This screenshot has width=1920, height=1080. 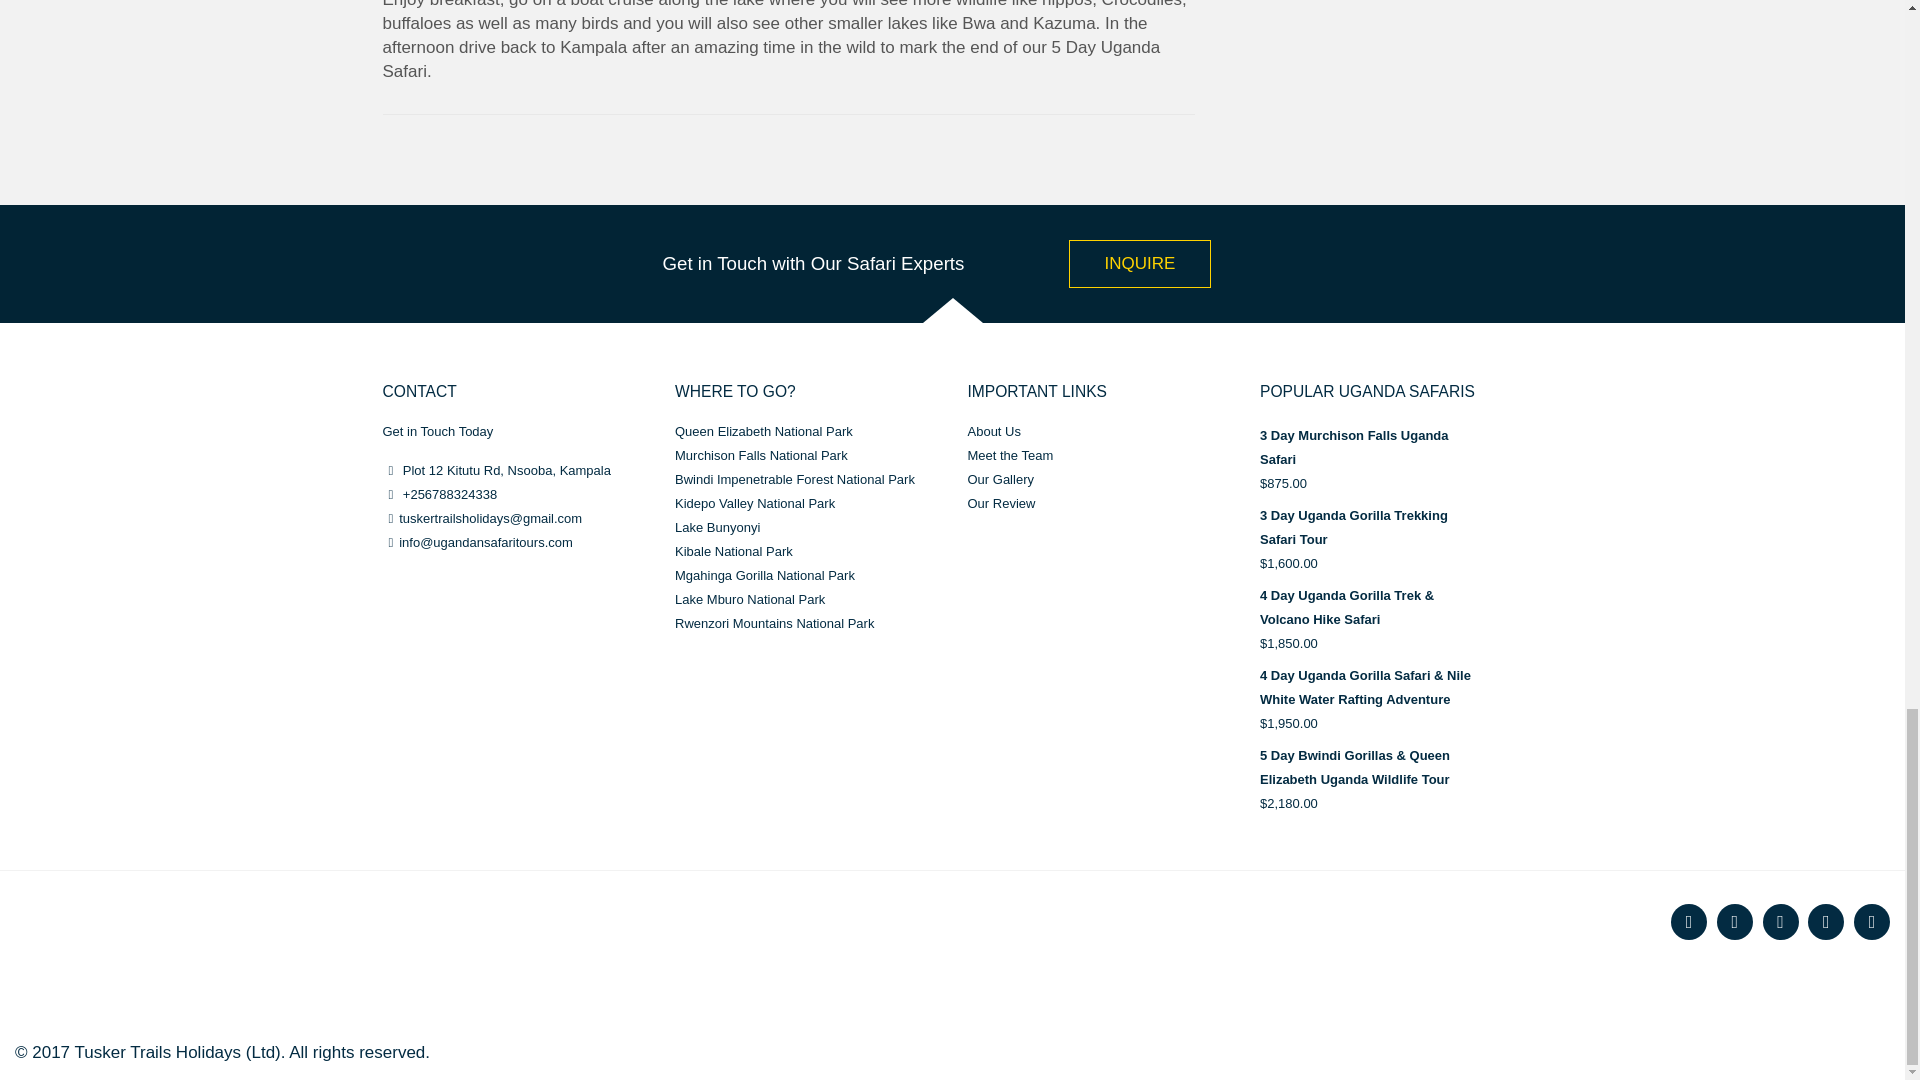 I want to click on 3 Day Murchison Falls Uganda Safari, so click(x=1390, y=448).